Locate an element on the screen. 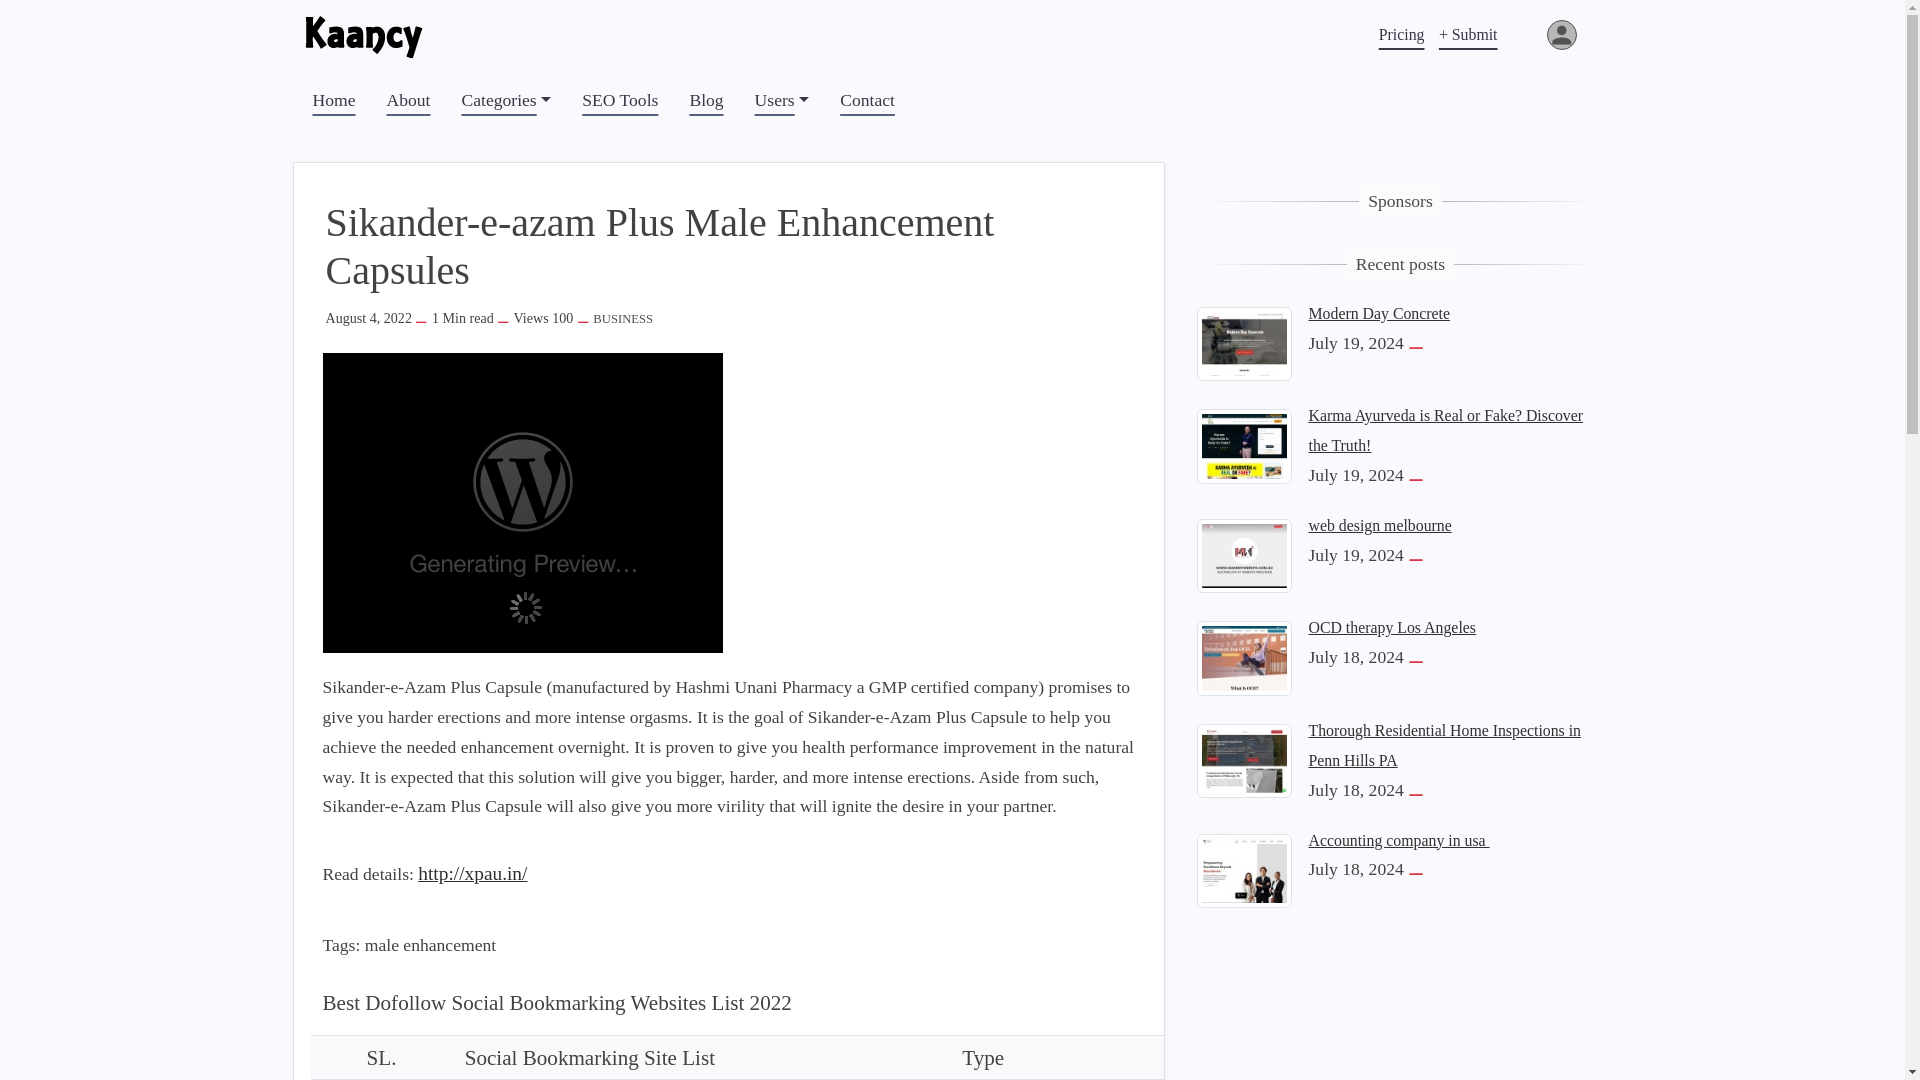  Modern Day Concrete is located at coordinates (1378, 312).